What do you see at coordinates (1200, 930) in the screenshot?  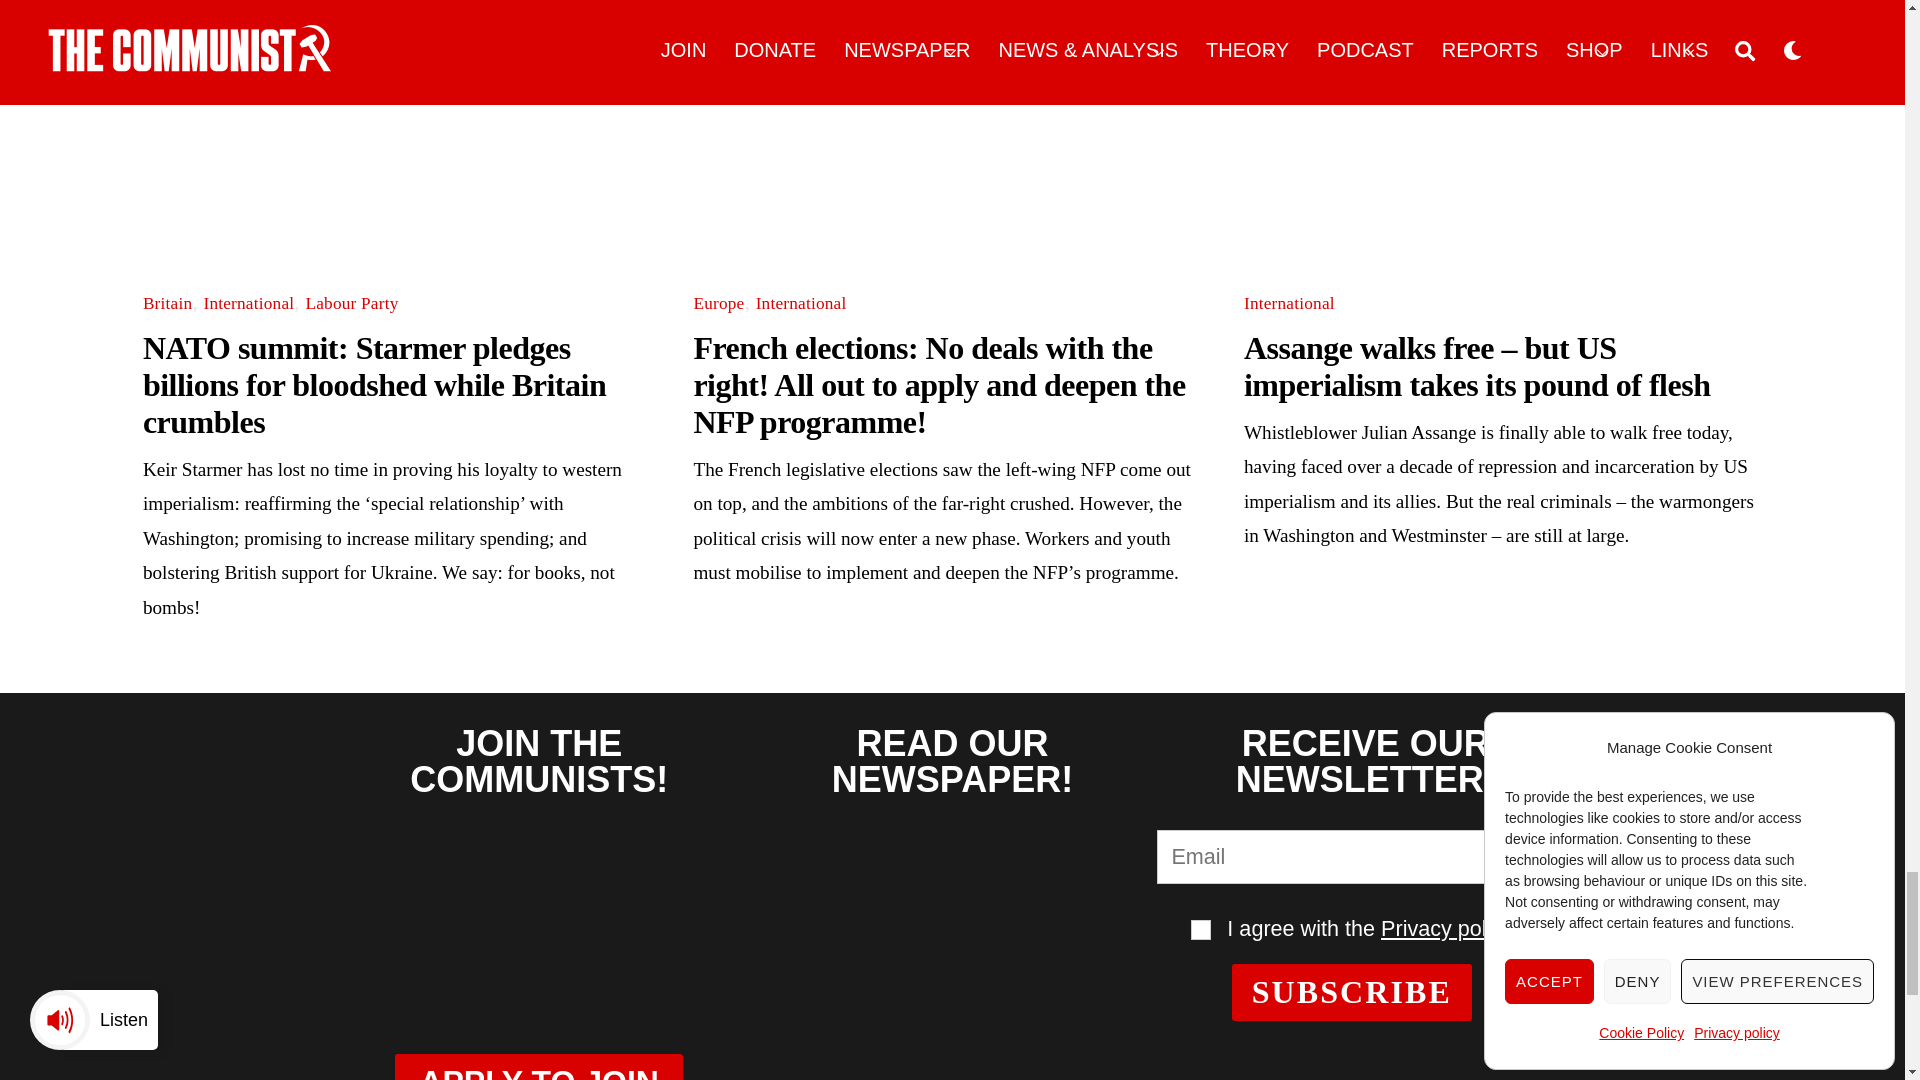 I see `on` at bounding box center [1200, 930].